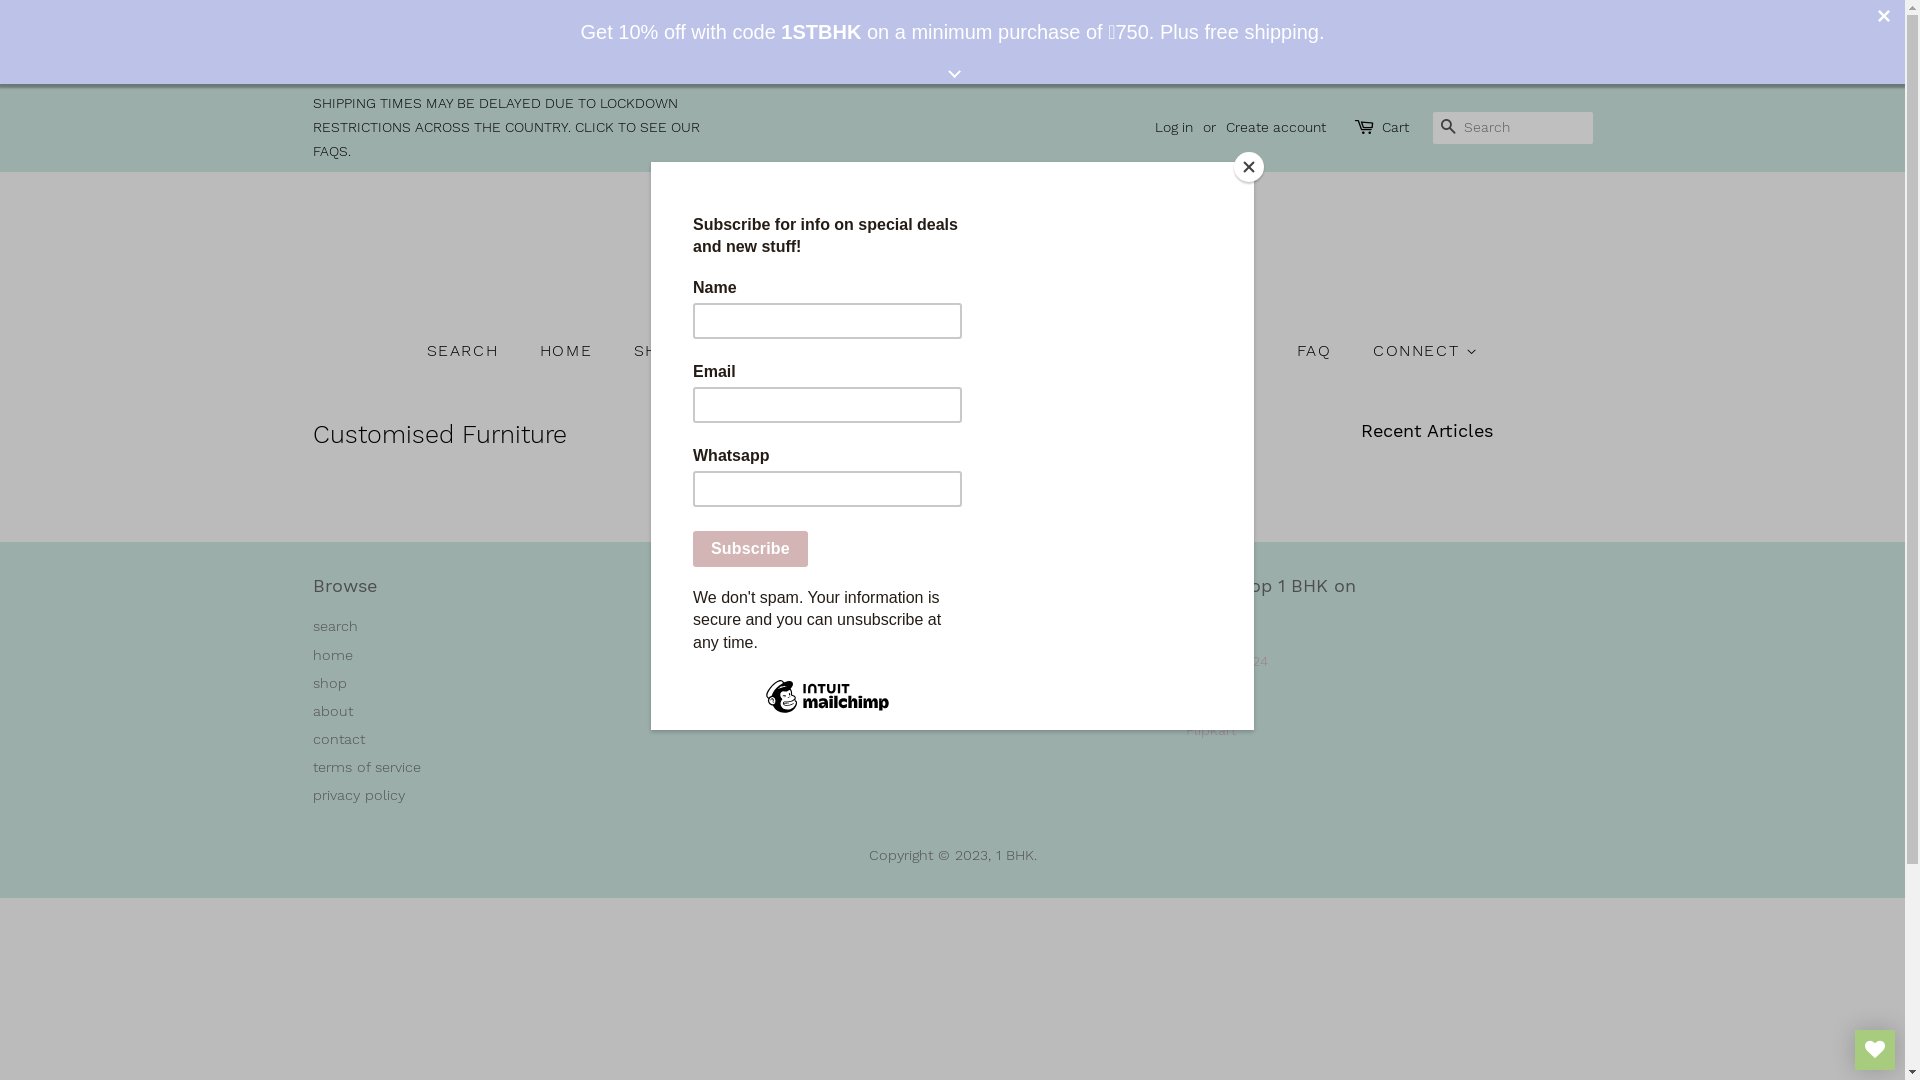 This screenshot has width=1920, height=1080. Describe the element at coordinates (776, 350) in the screenshot. I see `ABOUT` at that location.